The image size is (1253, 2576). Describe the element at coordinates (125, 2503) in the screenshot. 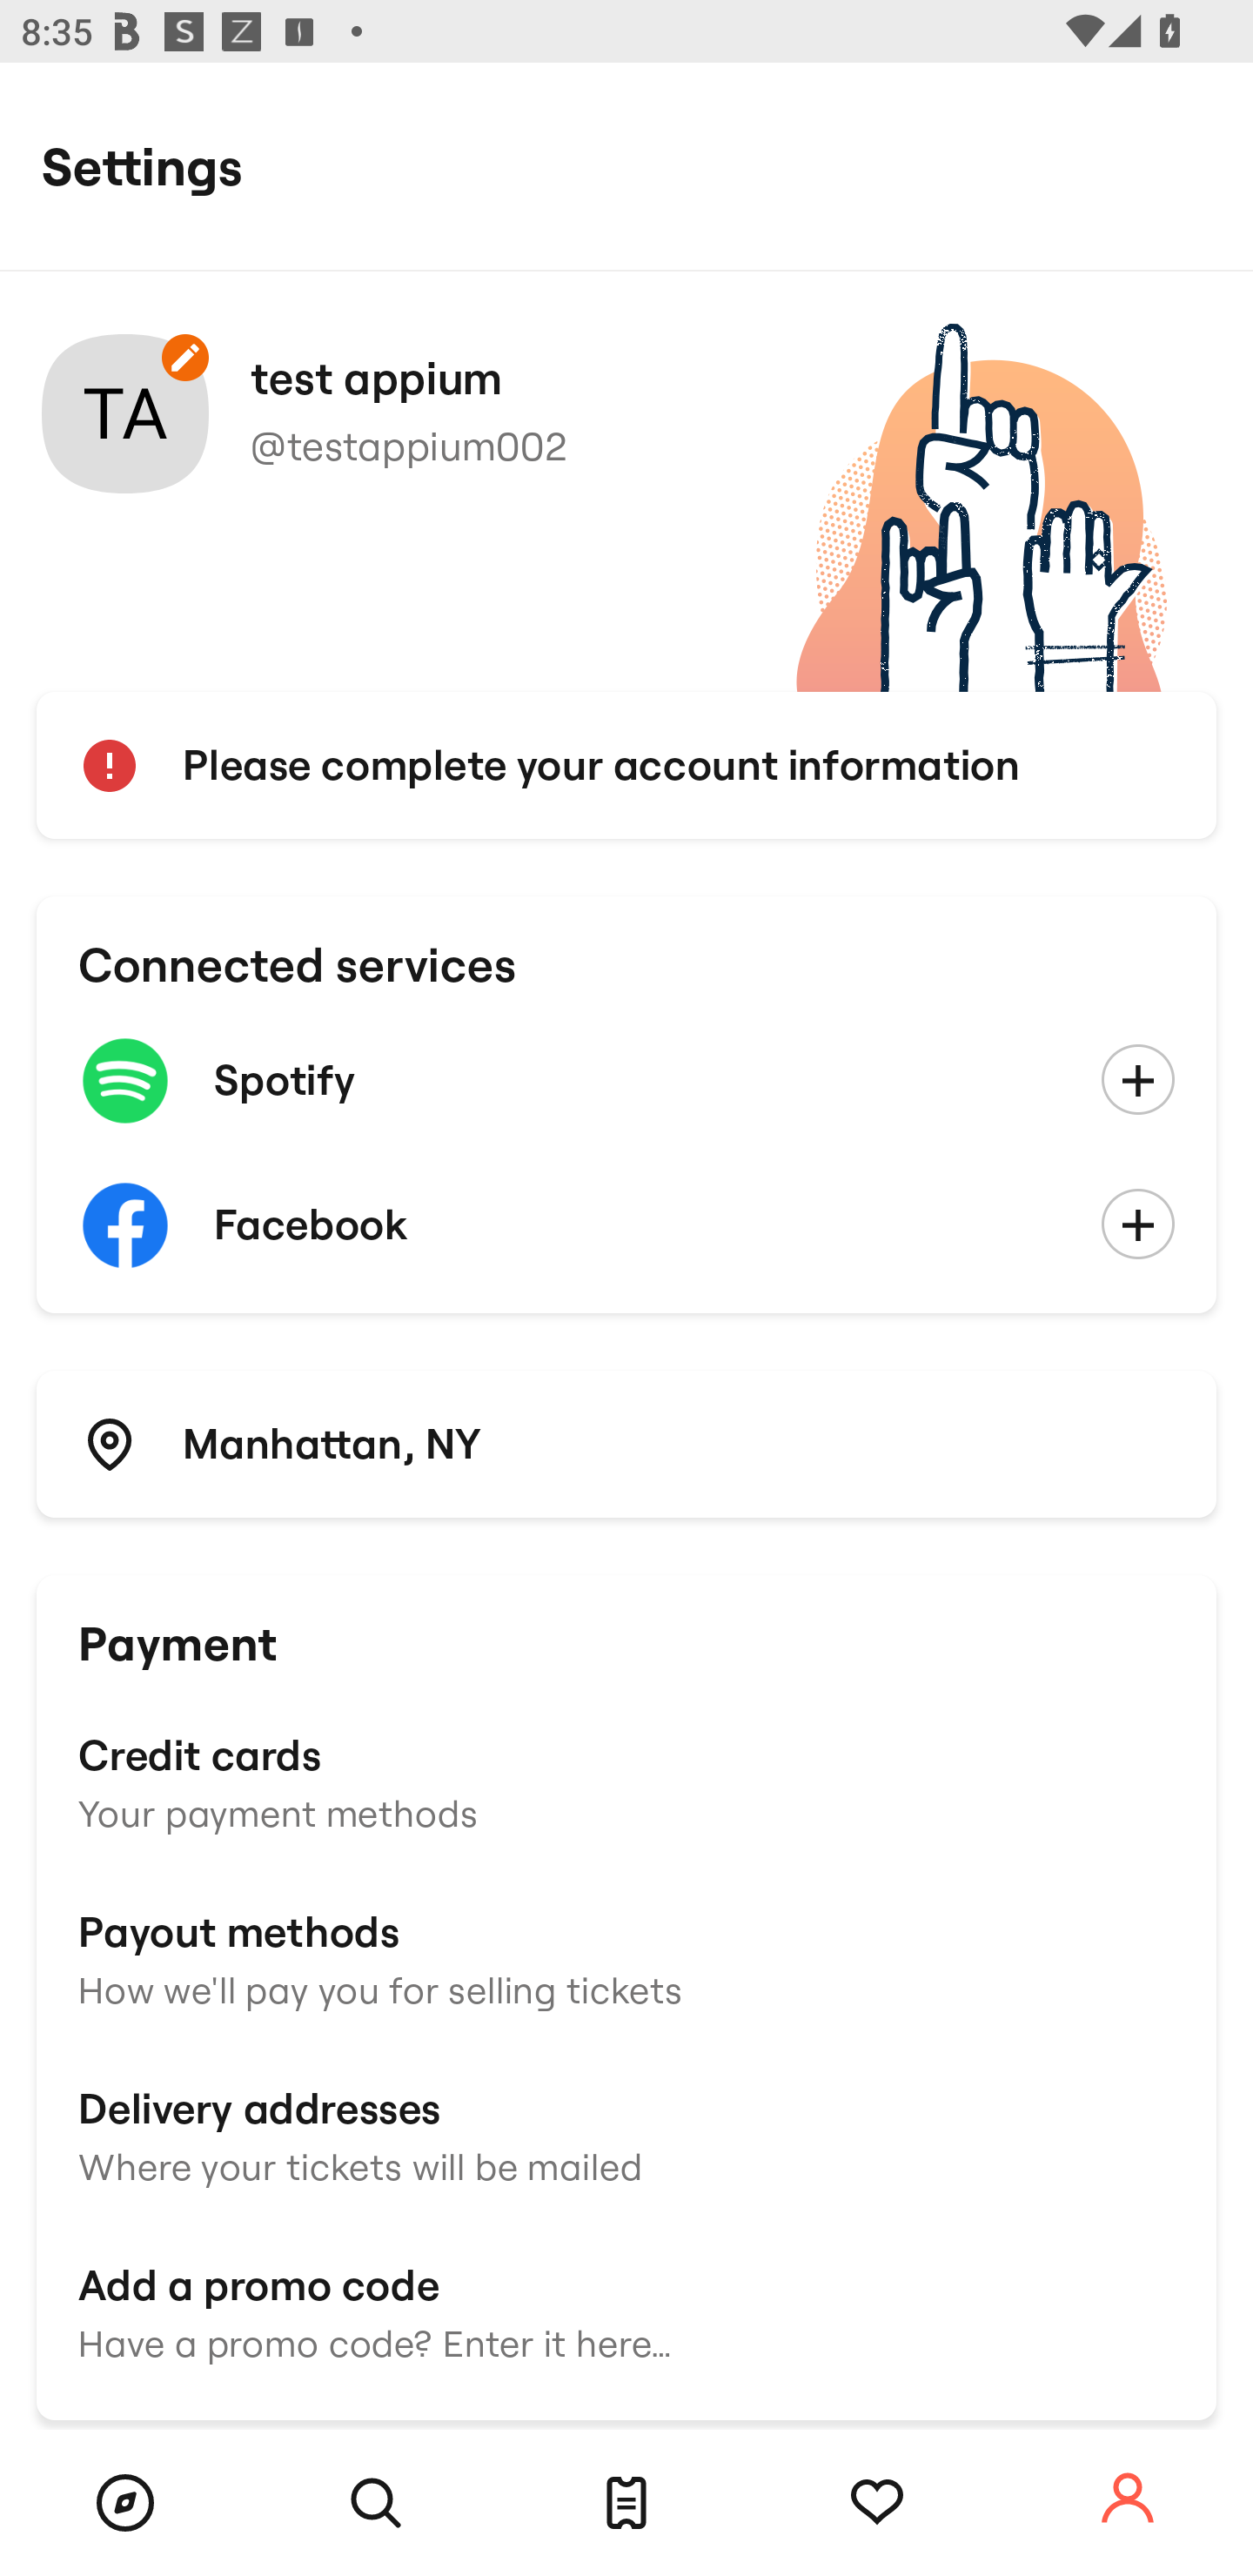

I see `Browse` at that location.